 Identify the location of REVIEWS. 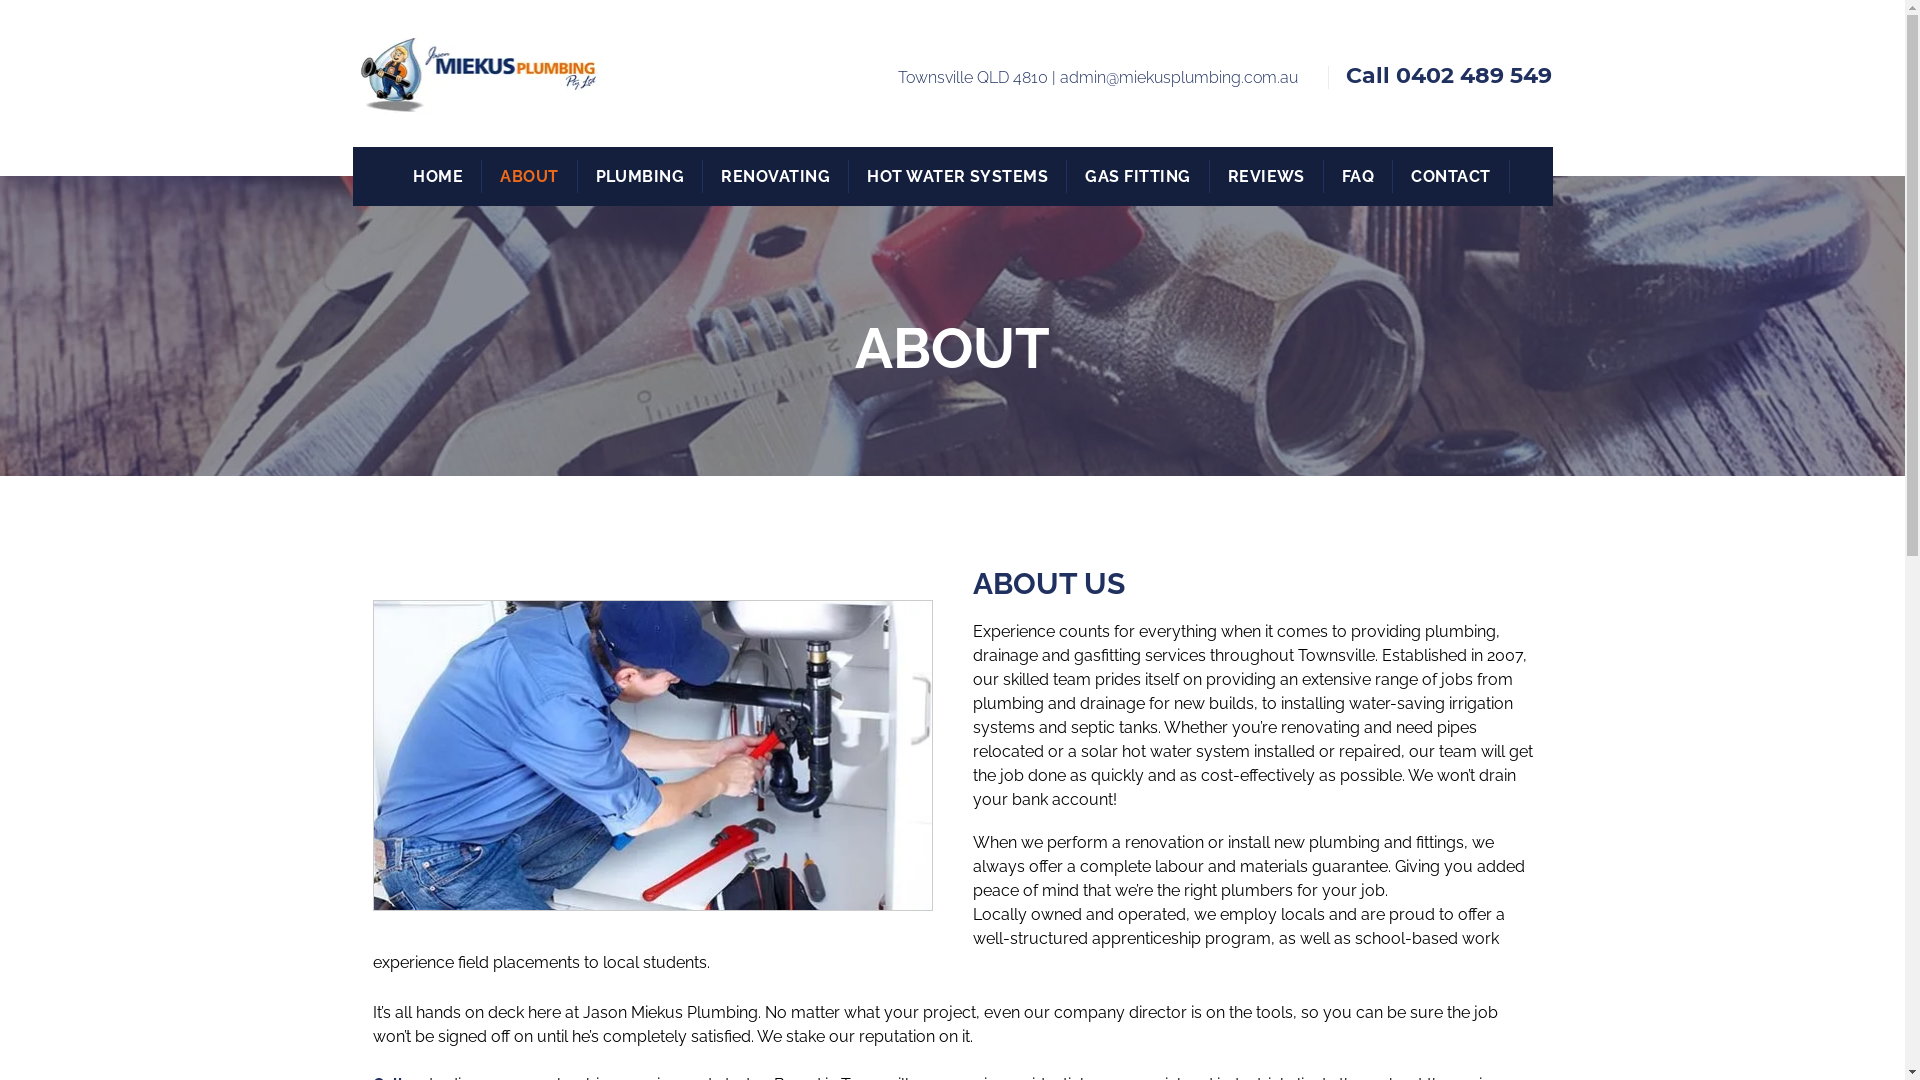
(1267, 176).